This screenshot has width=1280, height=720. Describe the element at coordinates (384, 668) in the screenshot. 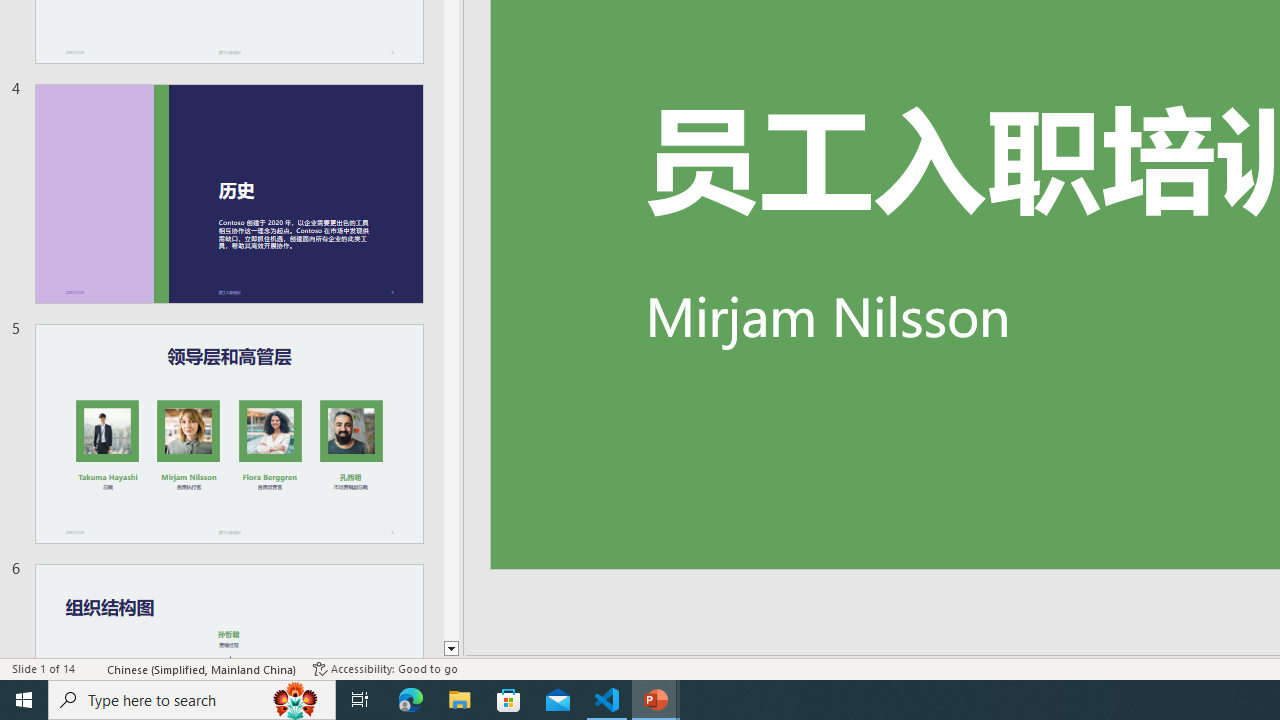

I see `Accessibility Checker Accessibility: Good to go` at that location.